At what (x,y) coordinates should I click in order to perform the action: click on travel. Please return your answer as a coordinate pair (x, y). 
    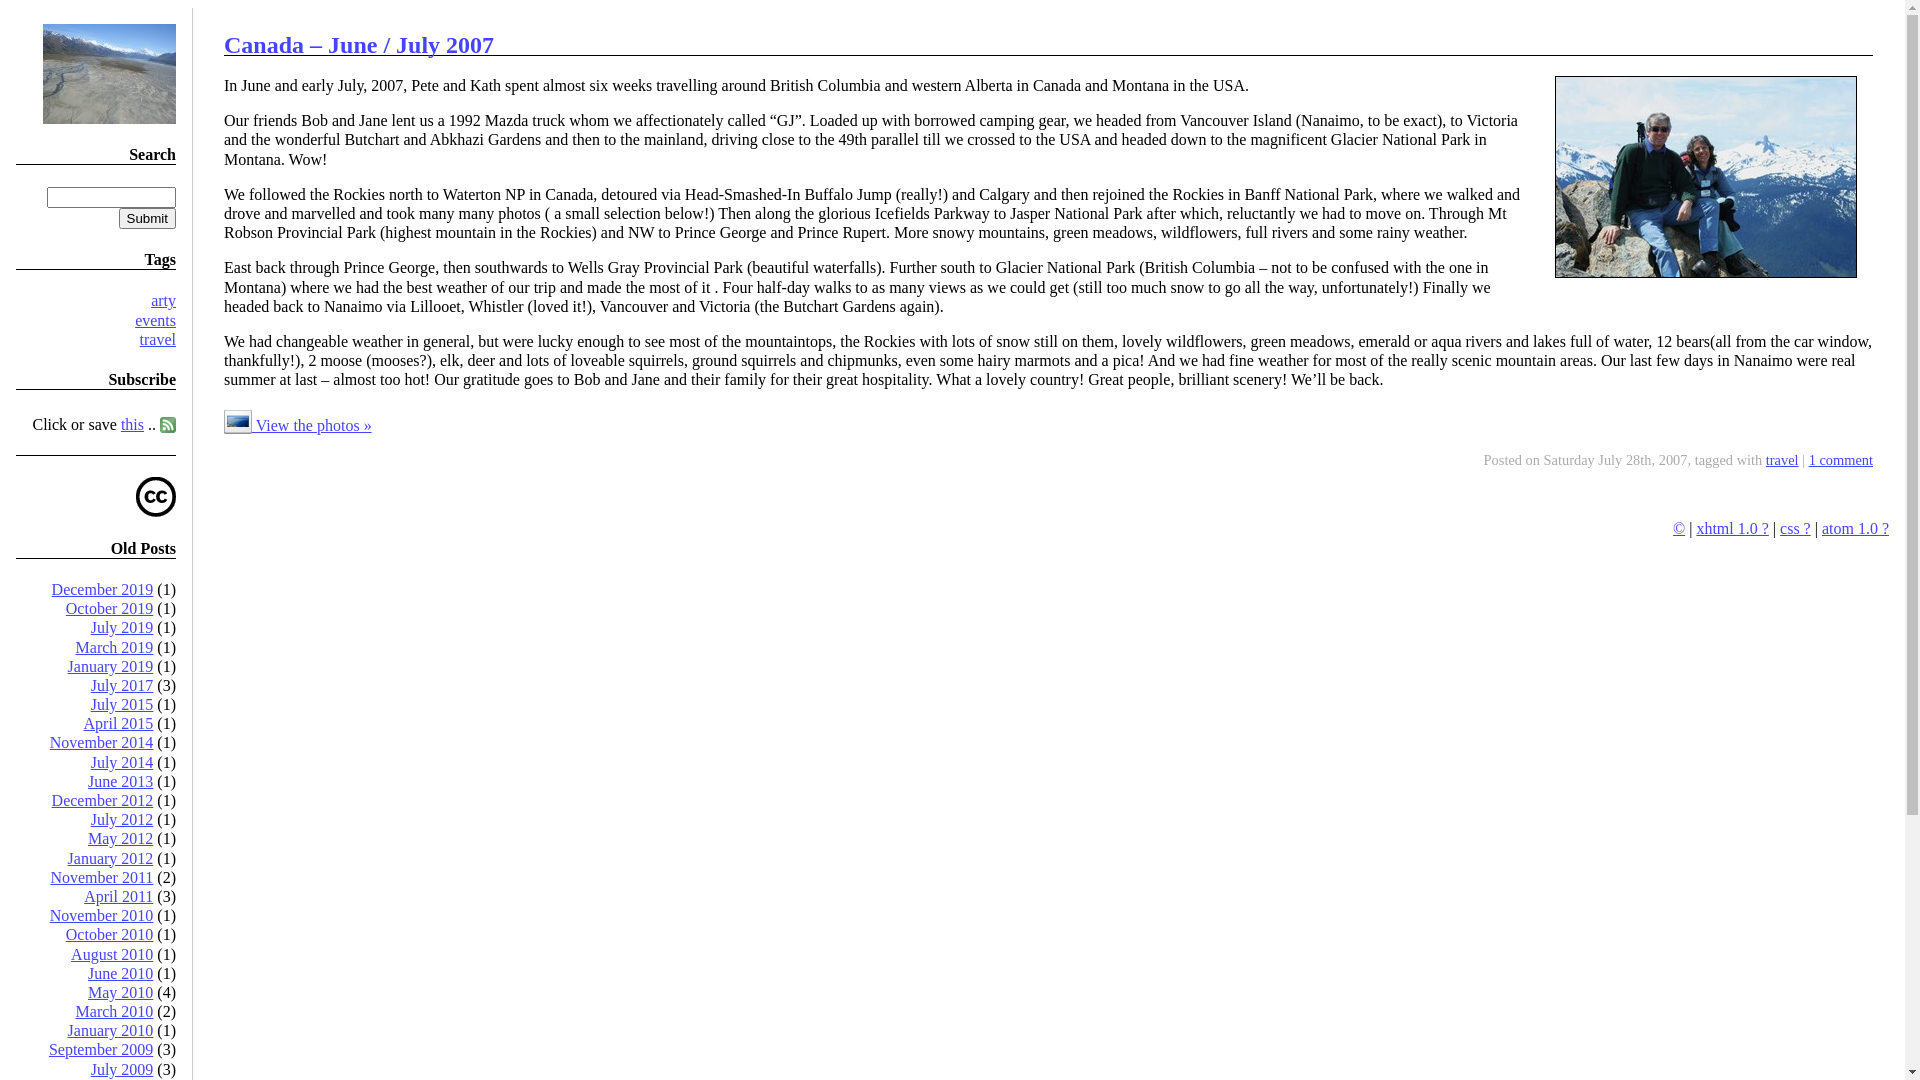
    Looking at the image, I should click on (158, 340).